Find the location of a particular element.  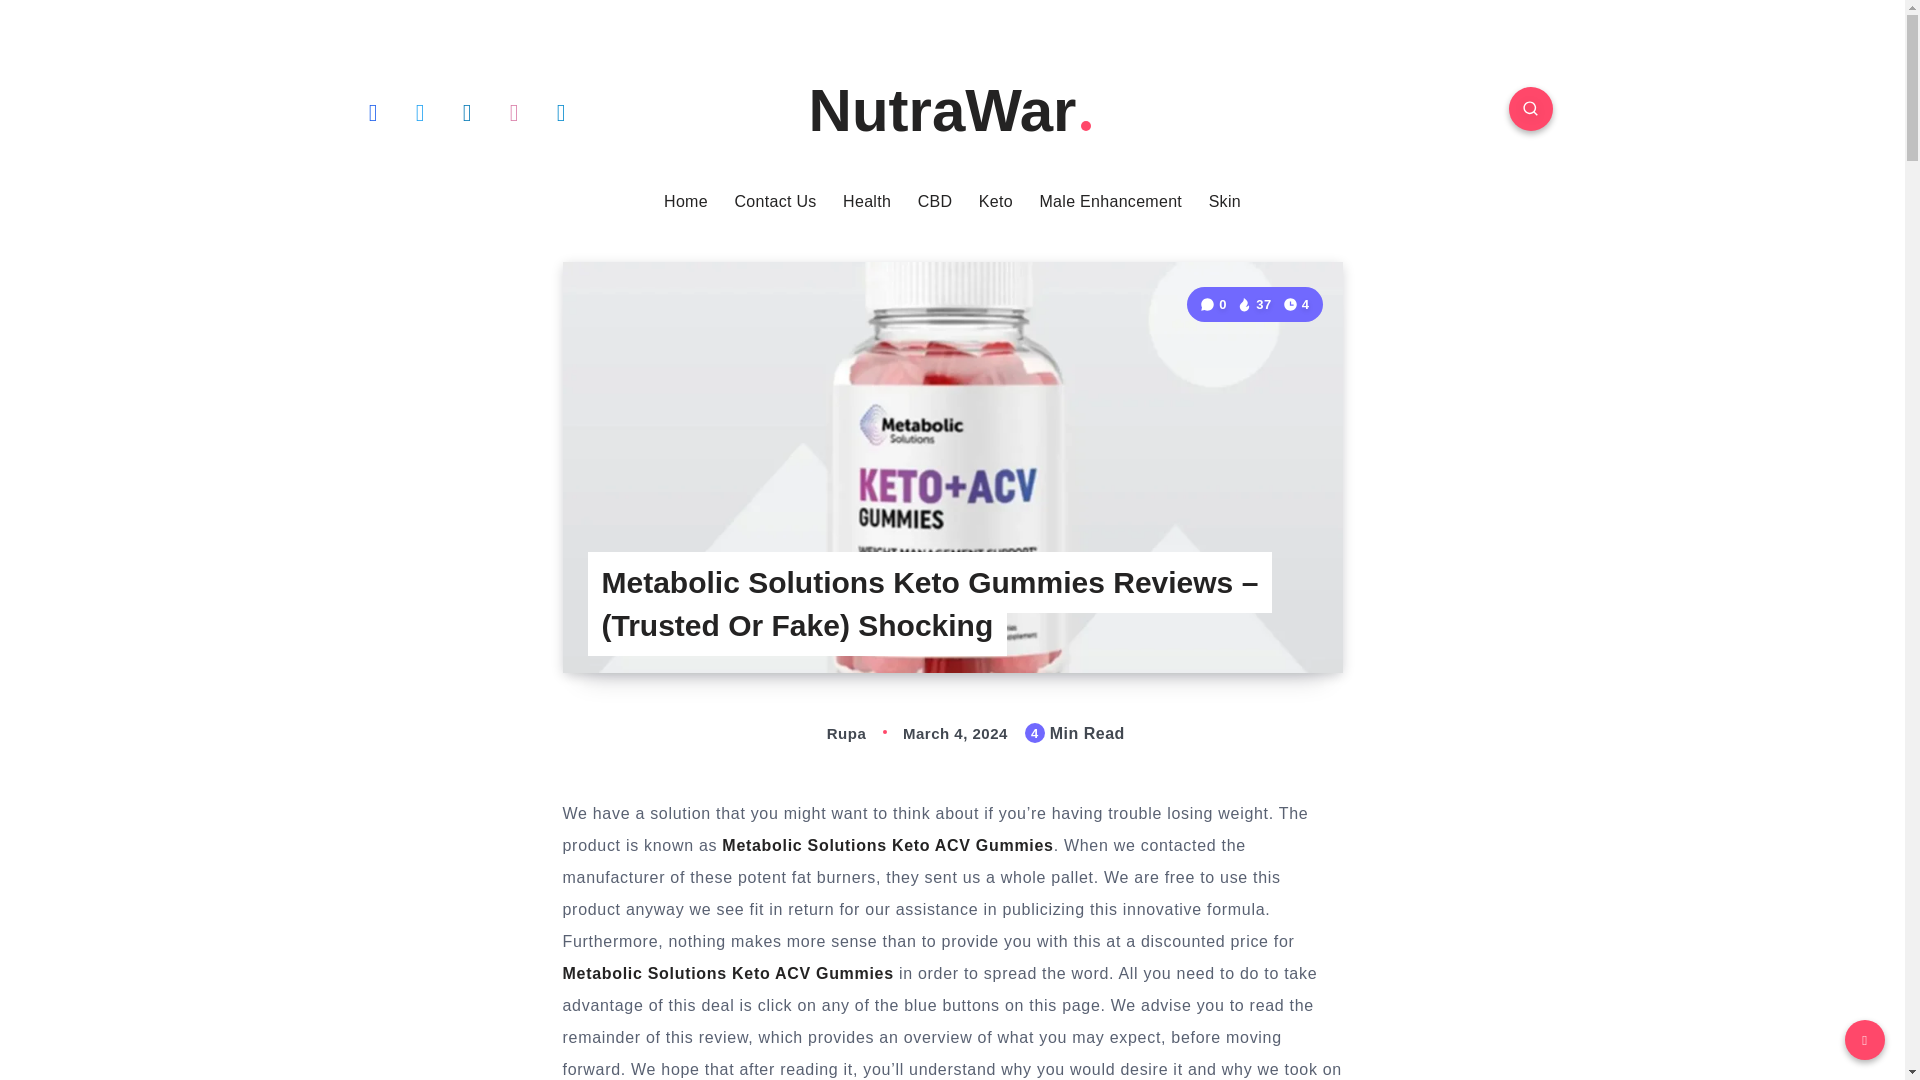

0 Comments is located at coordinates (1215, 304).